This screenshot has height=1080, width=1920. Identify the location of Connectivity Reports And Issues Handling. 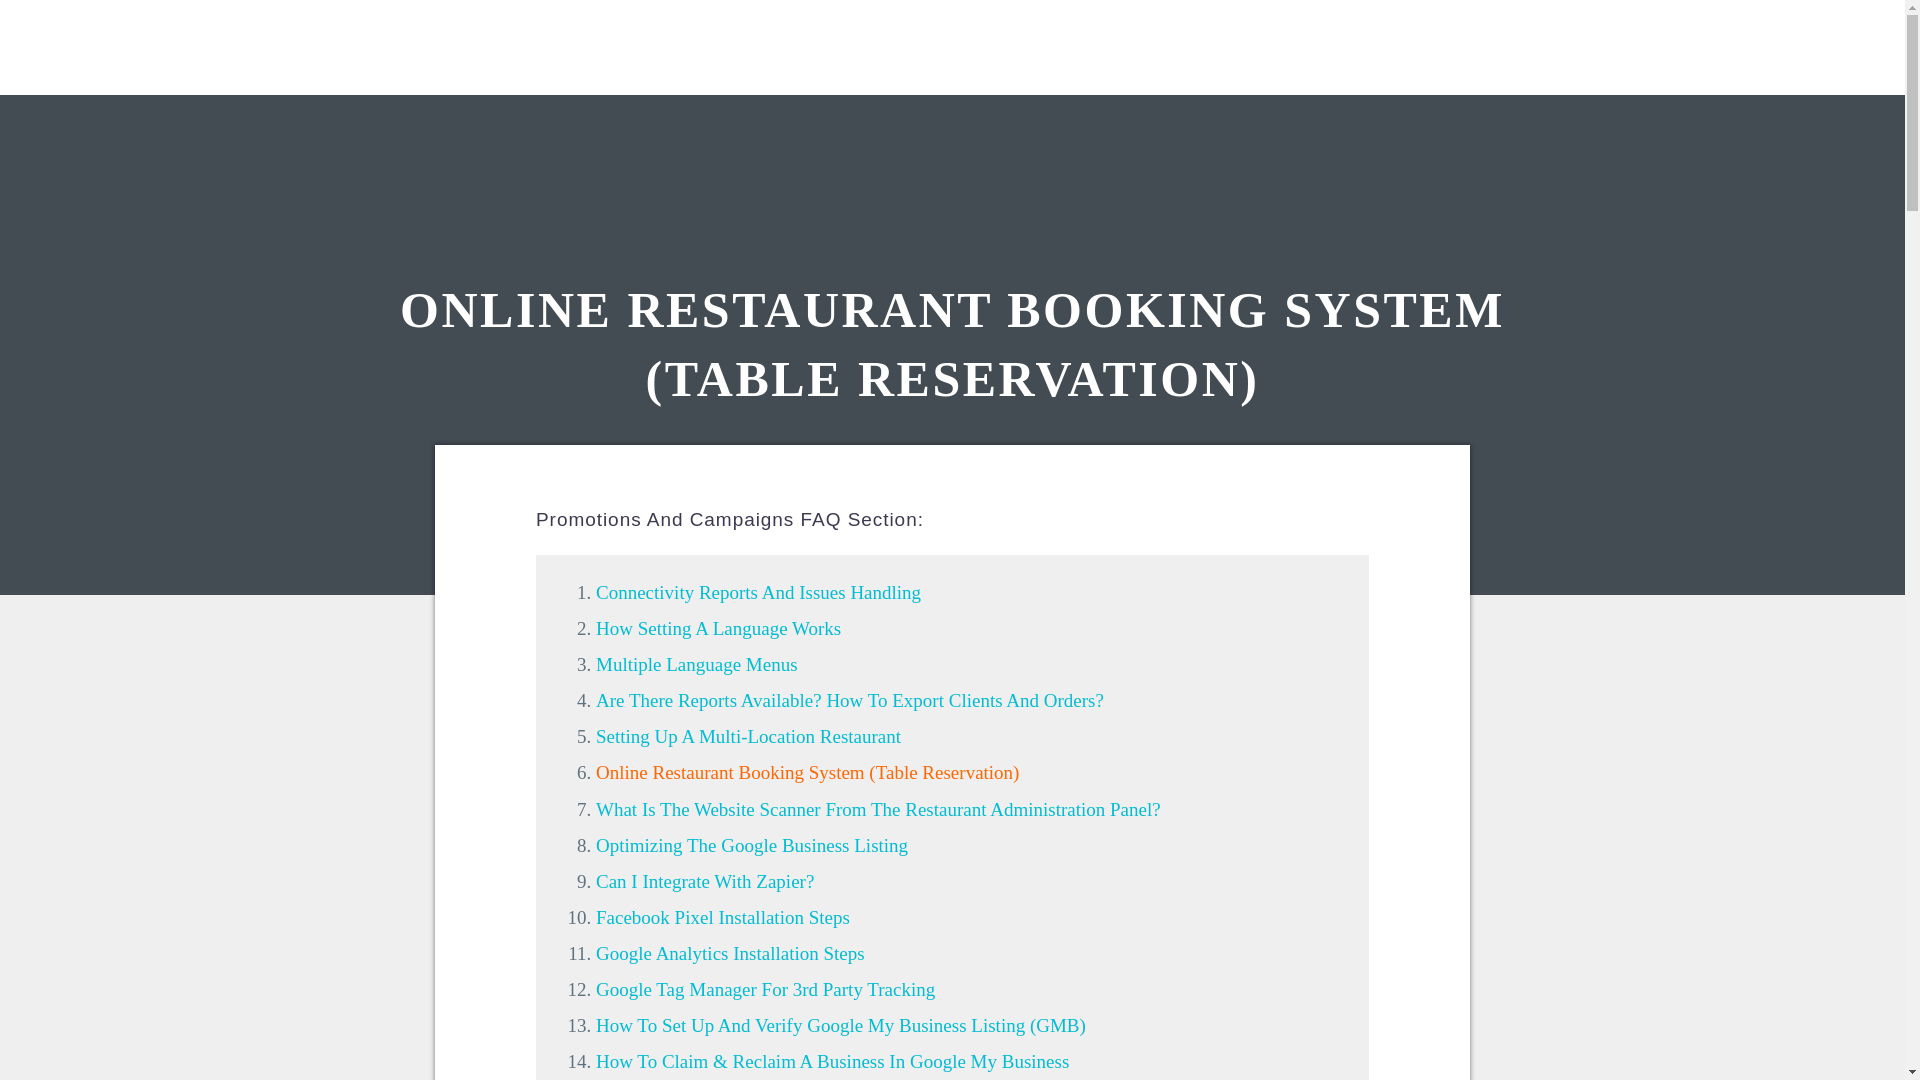
(758, 592).